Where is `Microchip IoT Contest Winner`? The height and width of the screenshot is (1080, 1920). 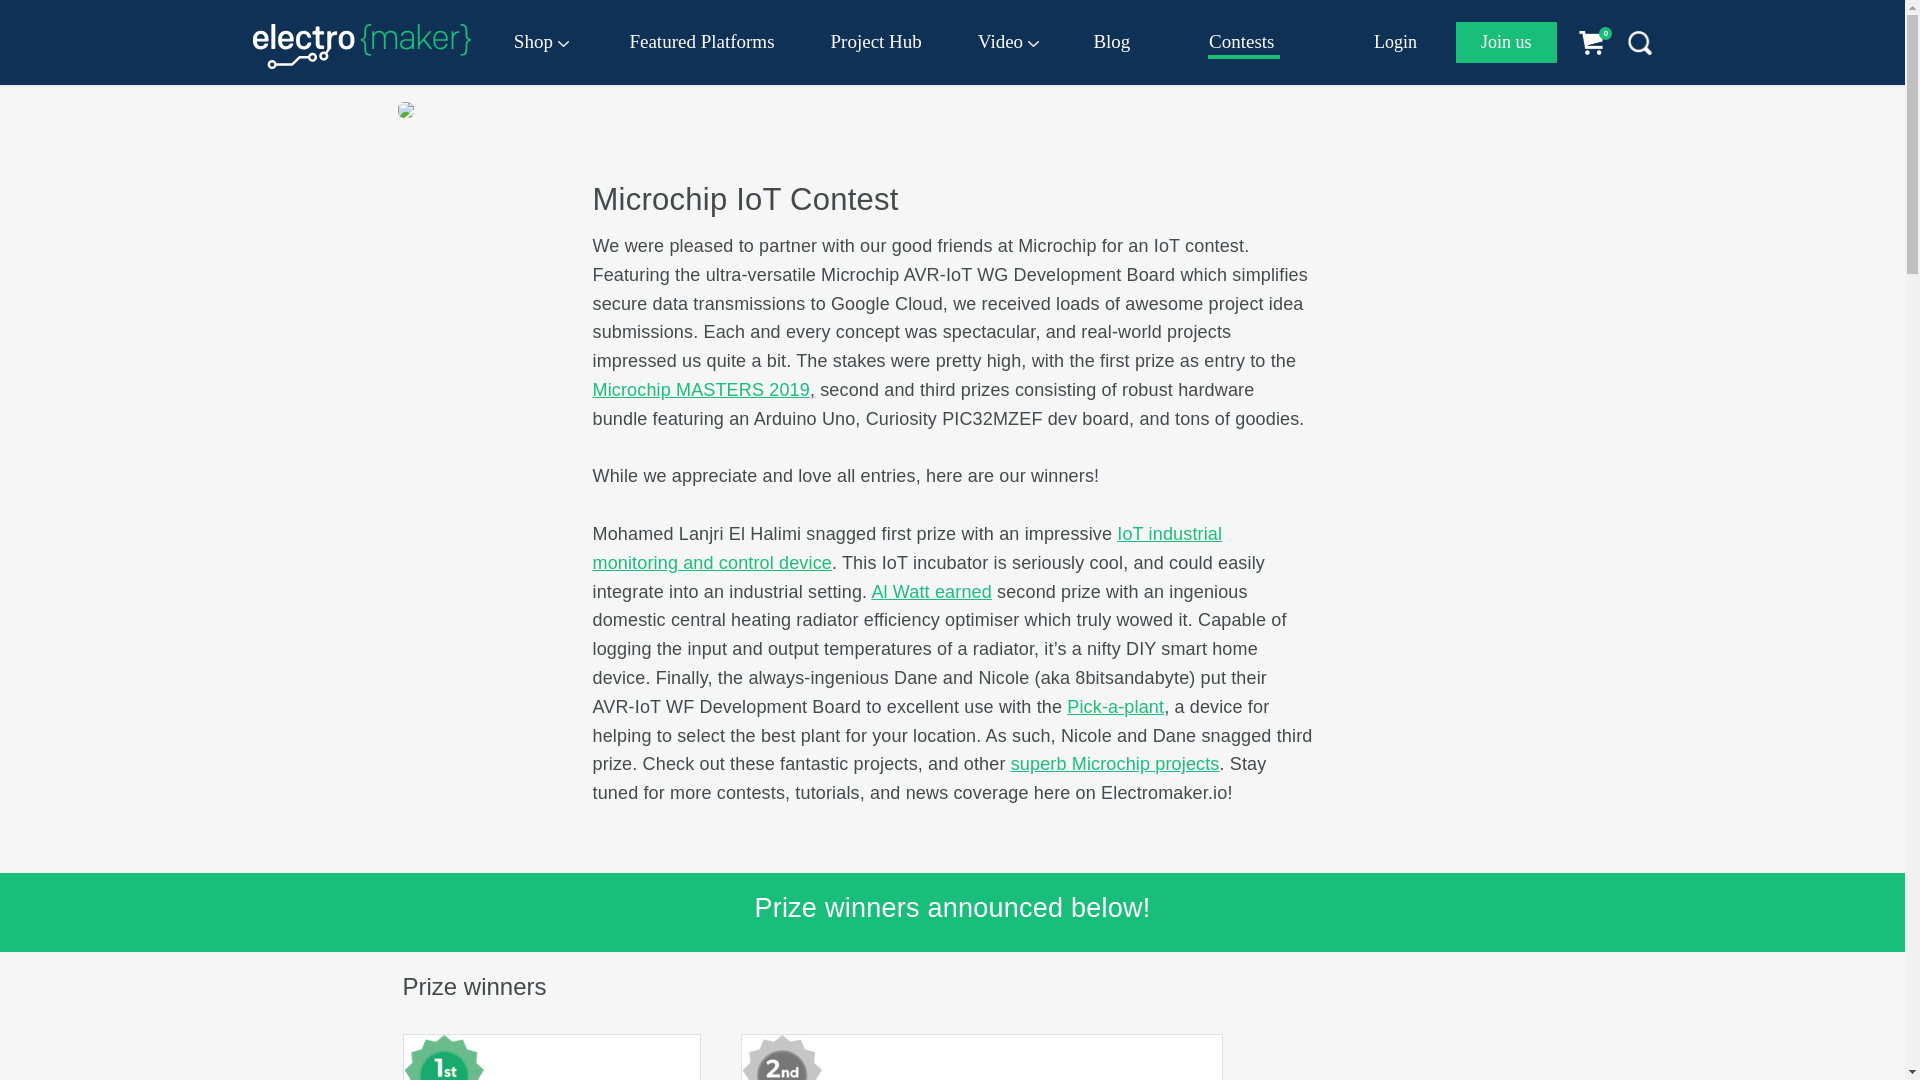
Microchip IoT Contest Winner is located at coordinates (781, 1057).